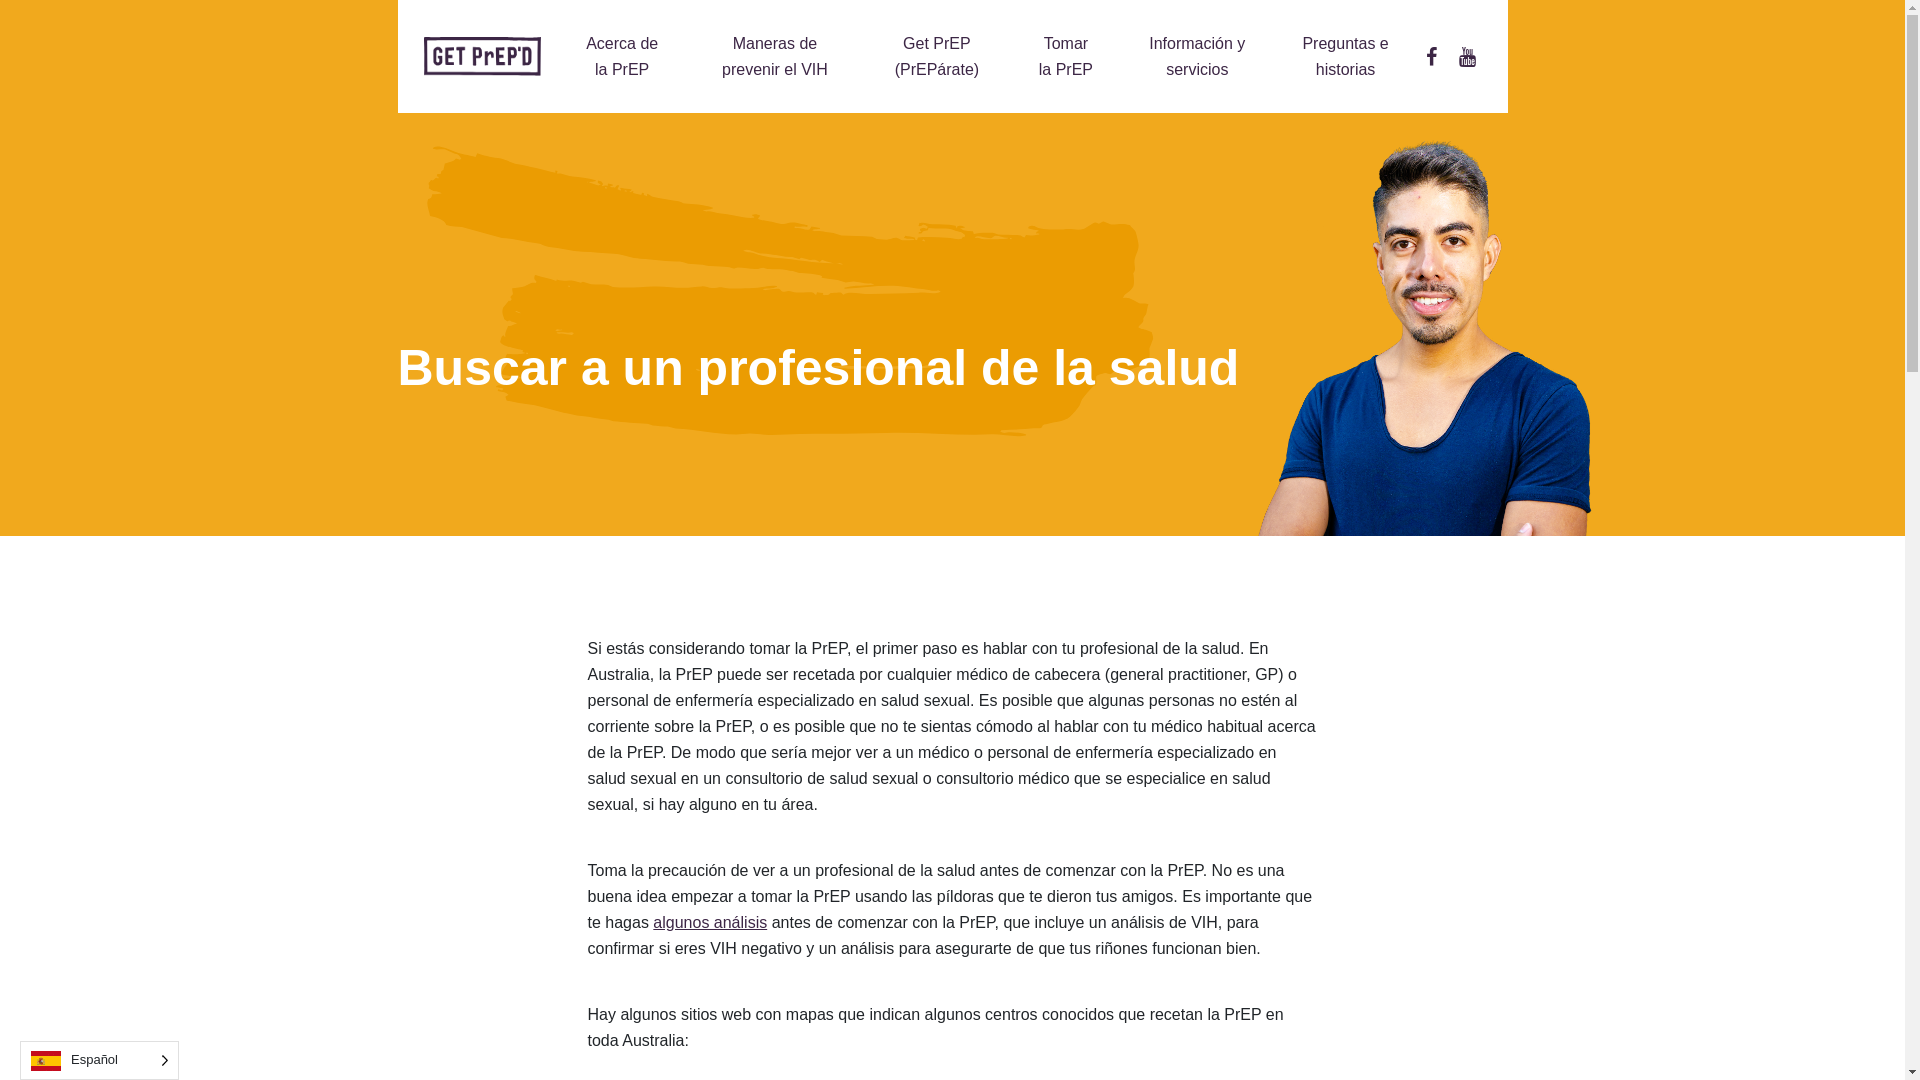 Image resolution: width=1920 pixels, height=1080 pixels. Describe the element at coordinates (775, 56) in the screenshot. I see `Maneras de prevenir el VIH` at that location.